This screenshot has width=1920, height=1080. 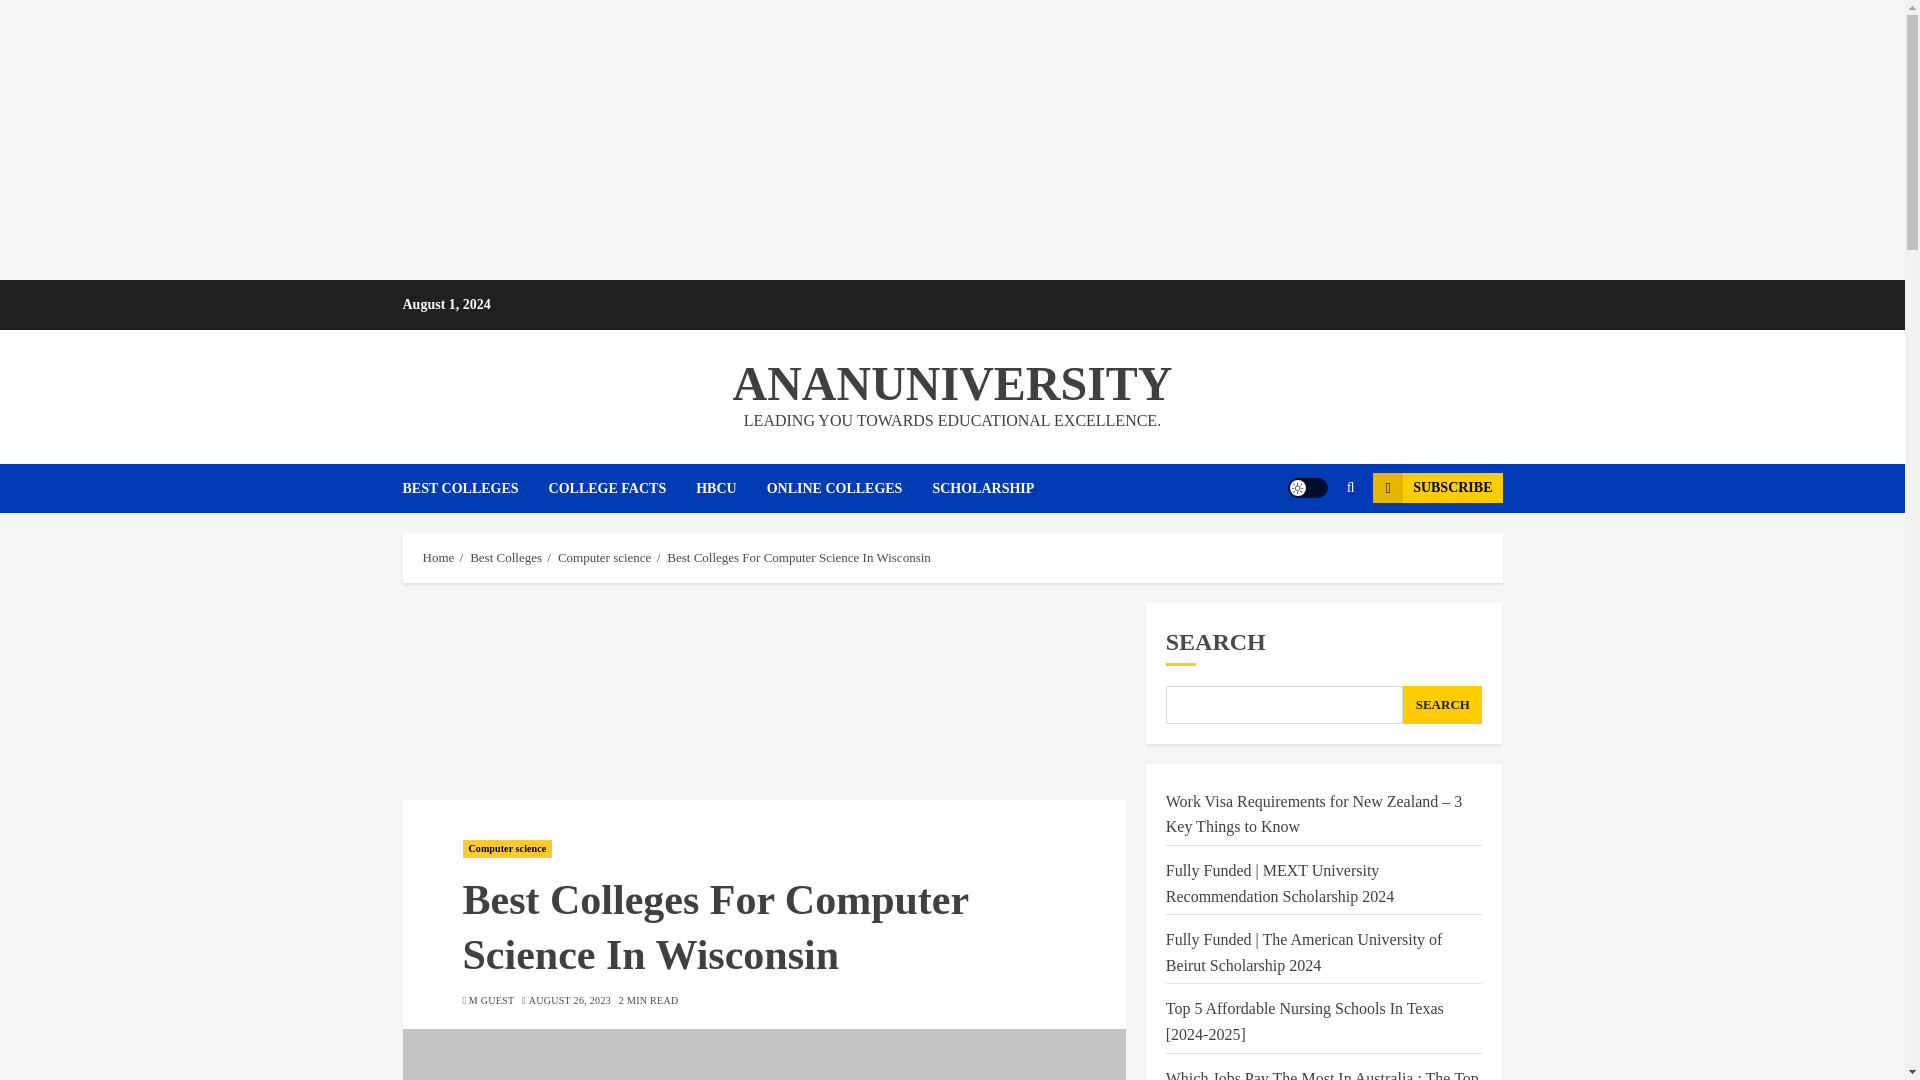 What do you see at coordinates (1436, 488) in the screenshot?
I see `SUBSCRIBE` at bounding box center [1436, 488].